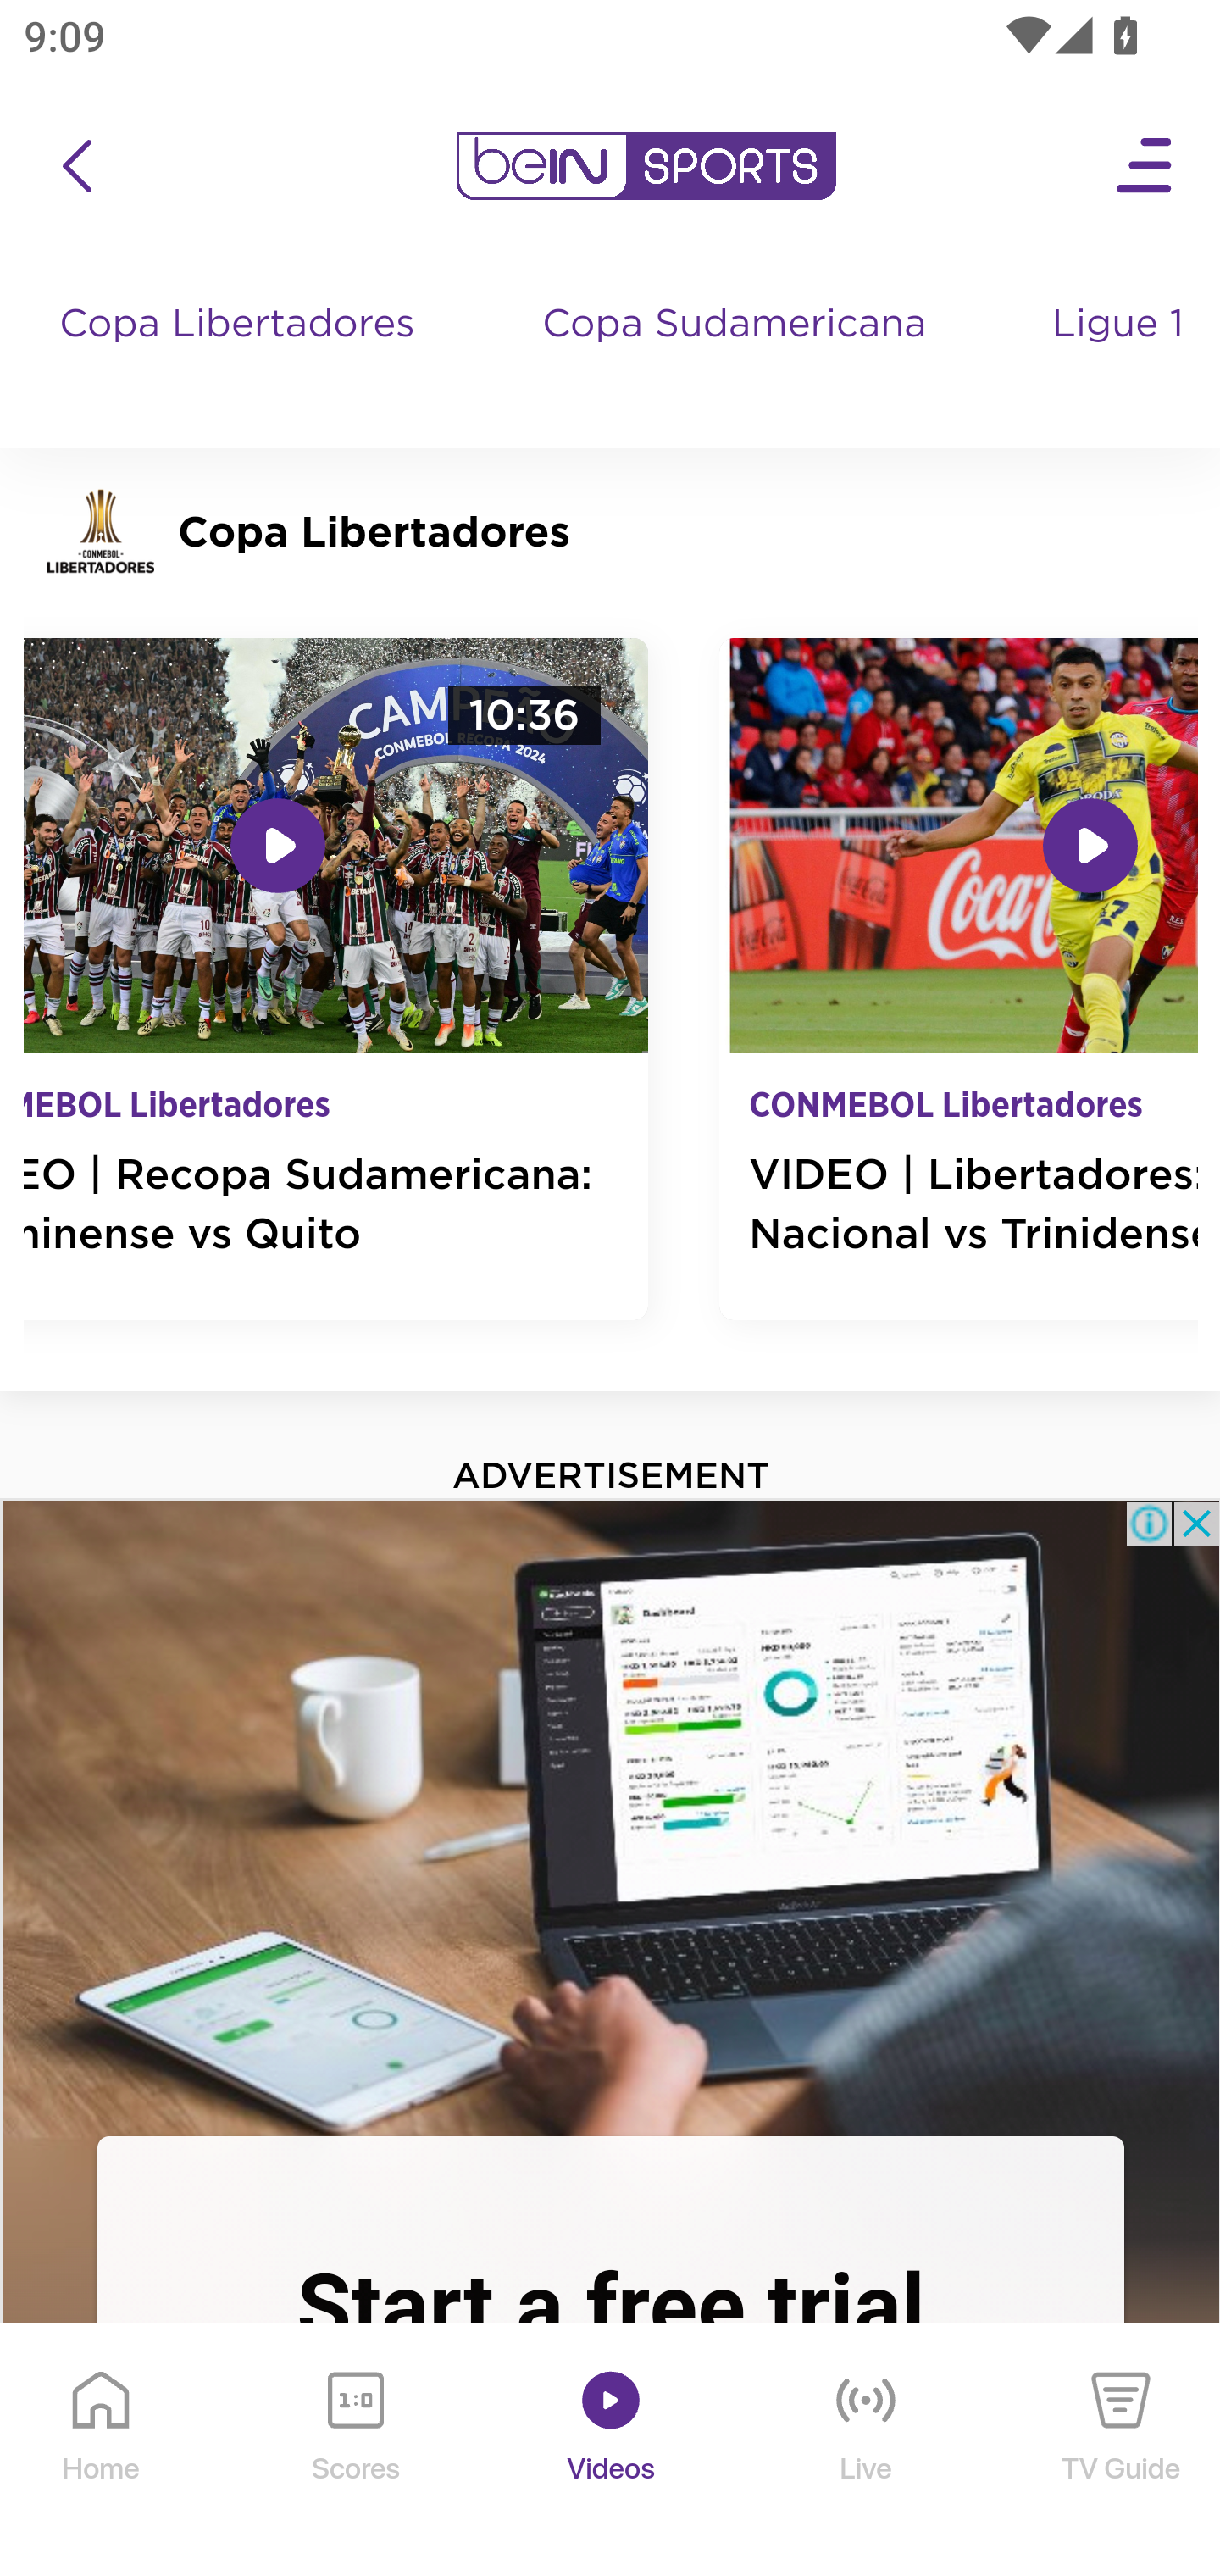 The height and width of the screenshot is (2576, 1220). What do you see at coordinates (612, 2451) in the screenshot?
I see `Videos Videos Icon Videos` at bounding box center [612, 2451].